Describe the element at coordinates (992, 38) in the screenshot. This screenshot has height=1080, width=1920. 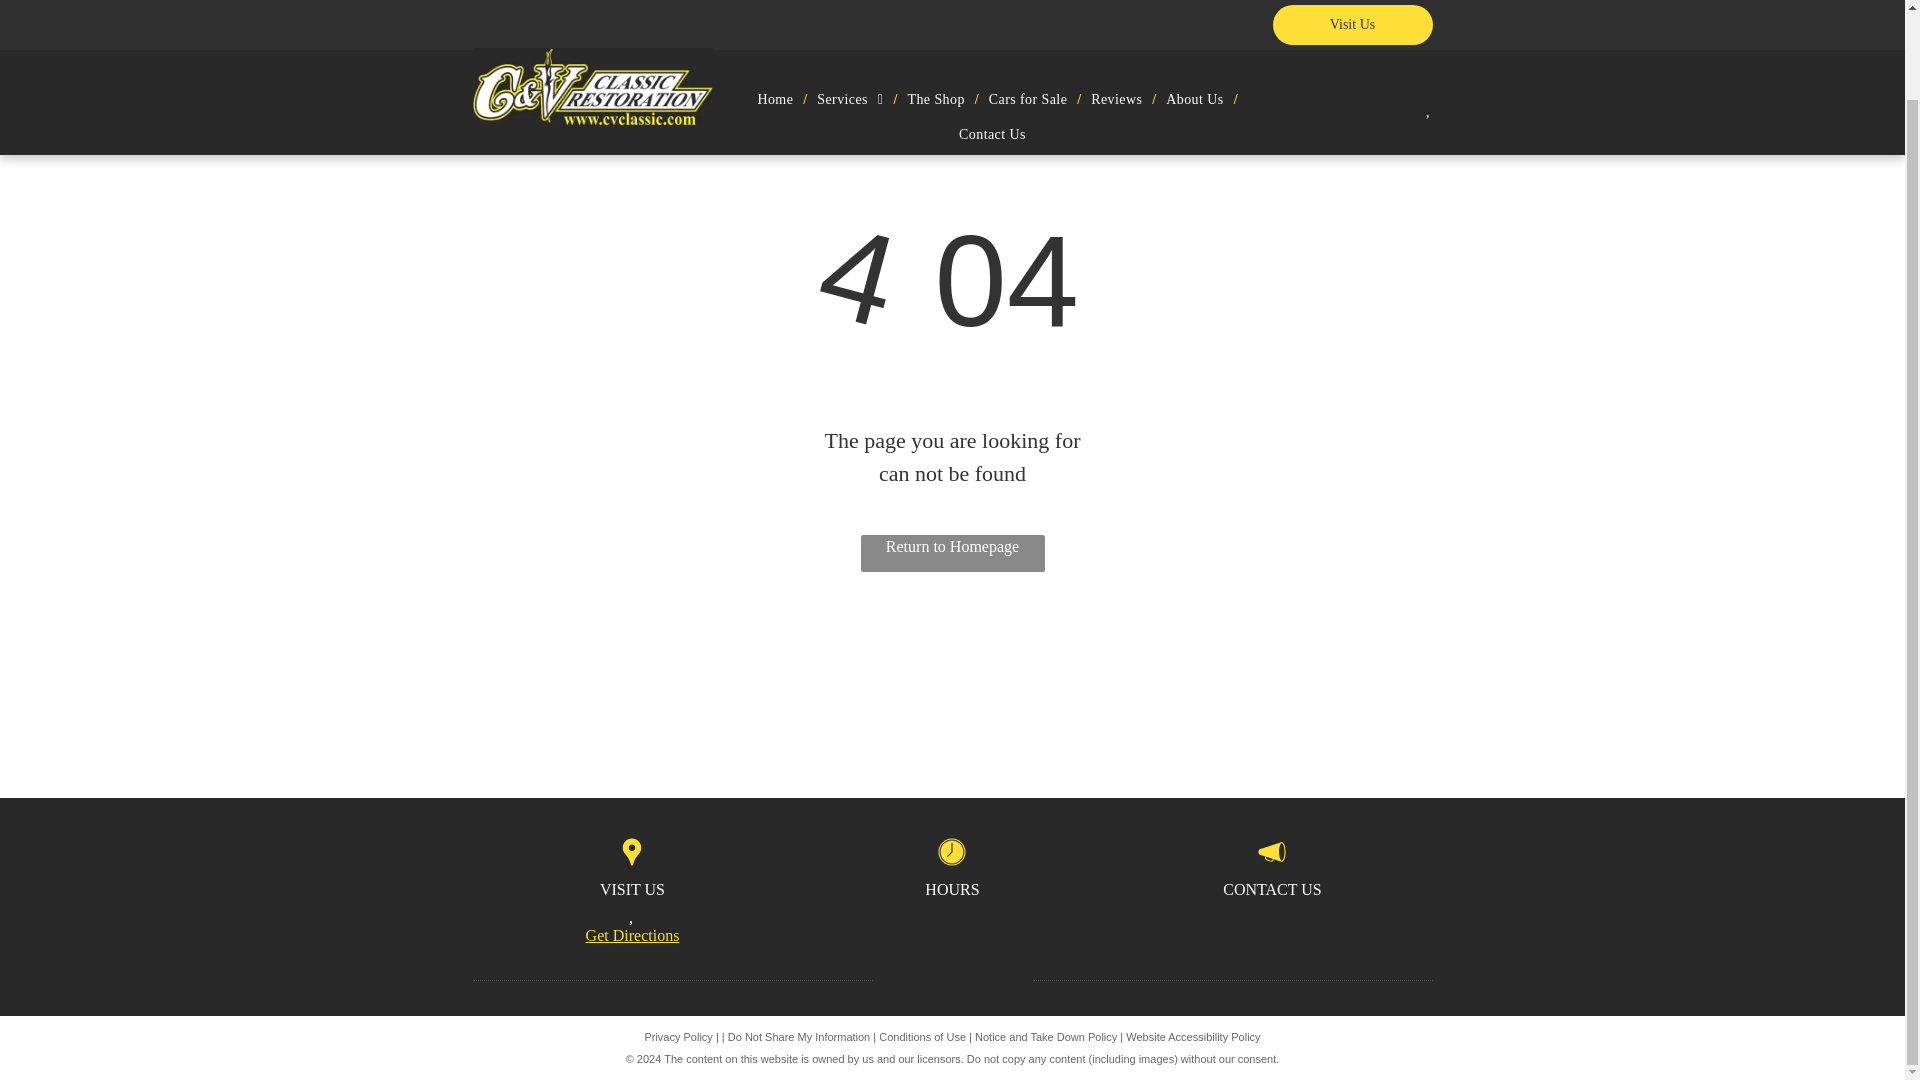
I see `Contact Us` at that location.